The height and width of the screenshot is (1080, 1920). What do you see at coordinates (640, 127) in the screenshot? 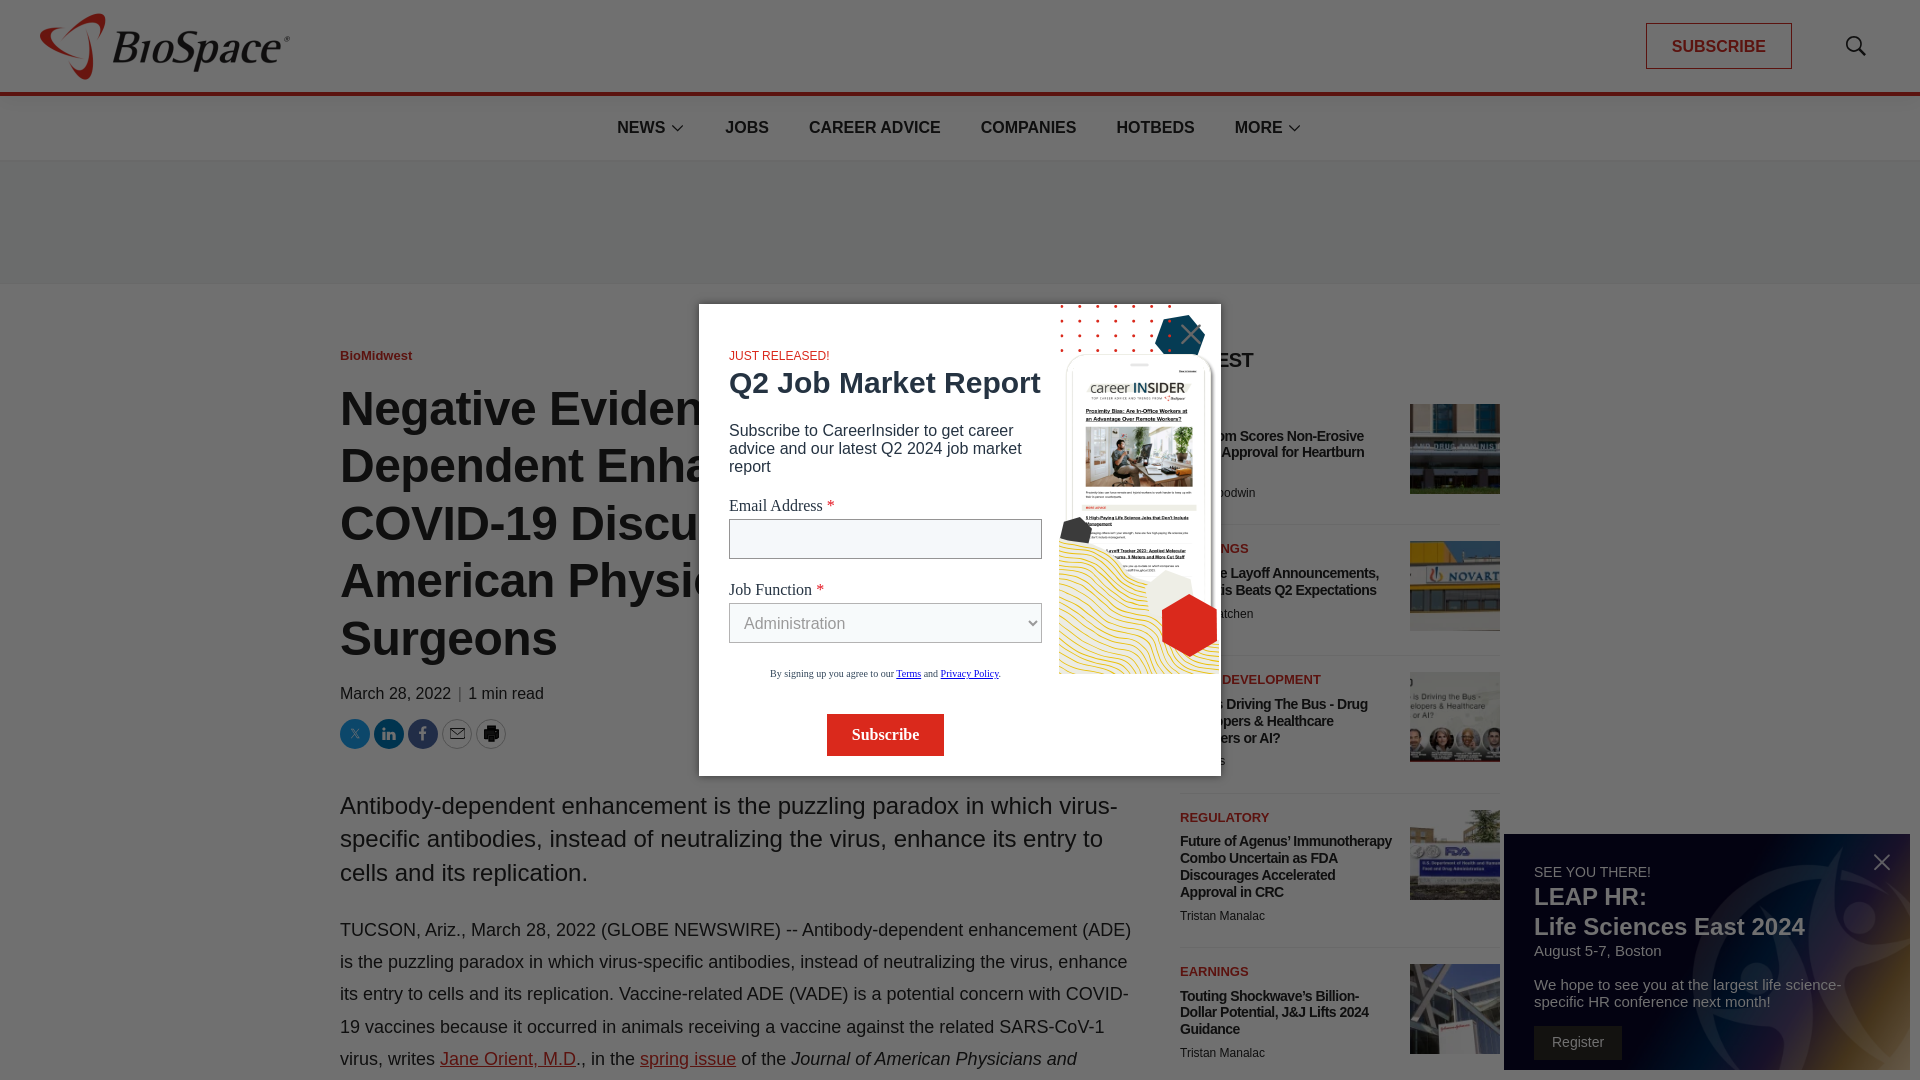
I see `NEWS` at bounding box center [640, 127].